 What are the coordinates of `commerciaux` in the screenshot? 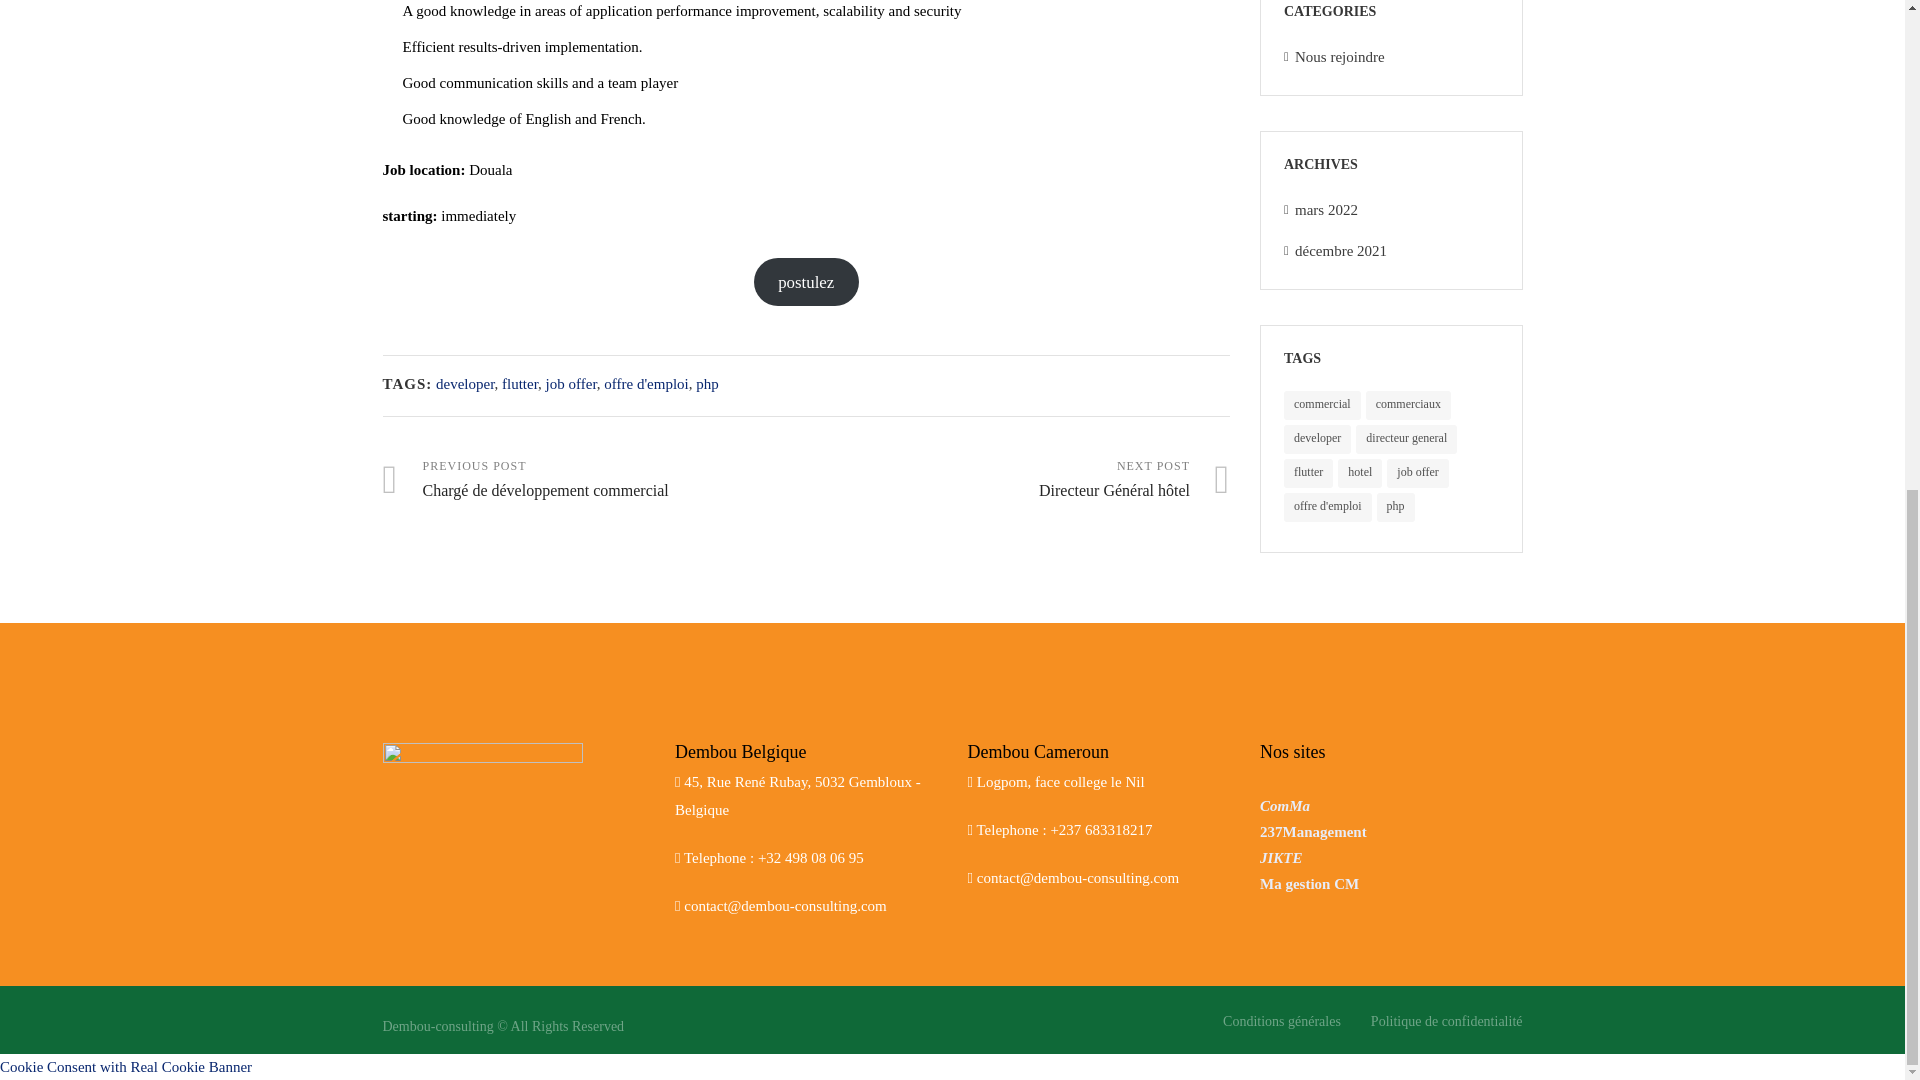 It's located at (1408, 405).